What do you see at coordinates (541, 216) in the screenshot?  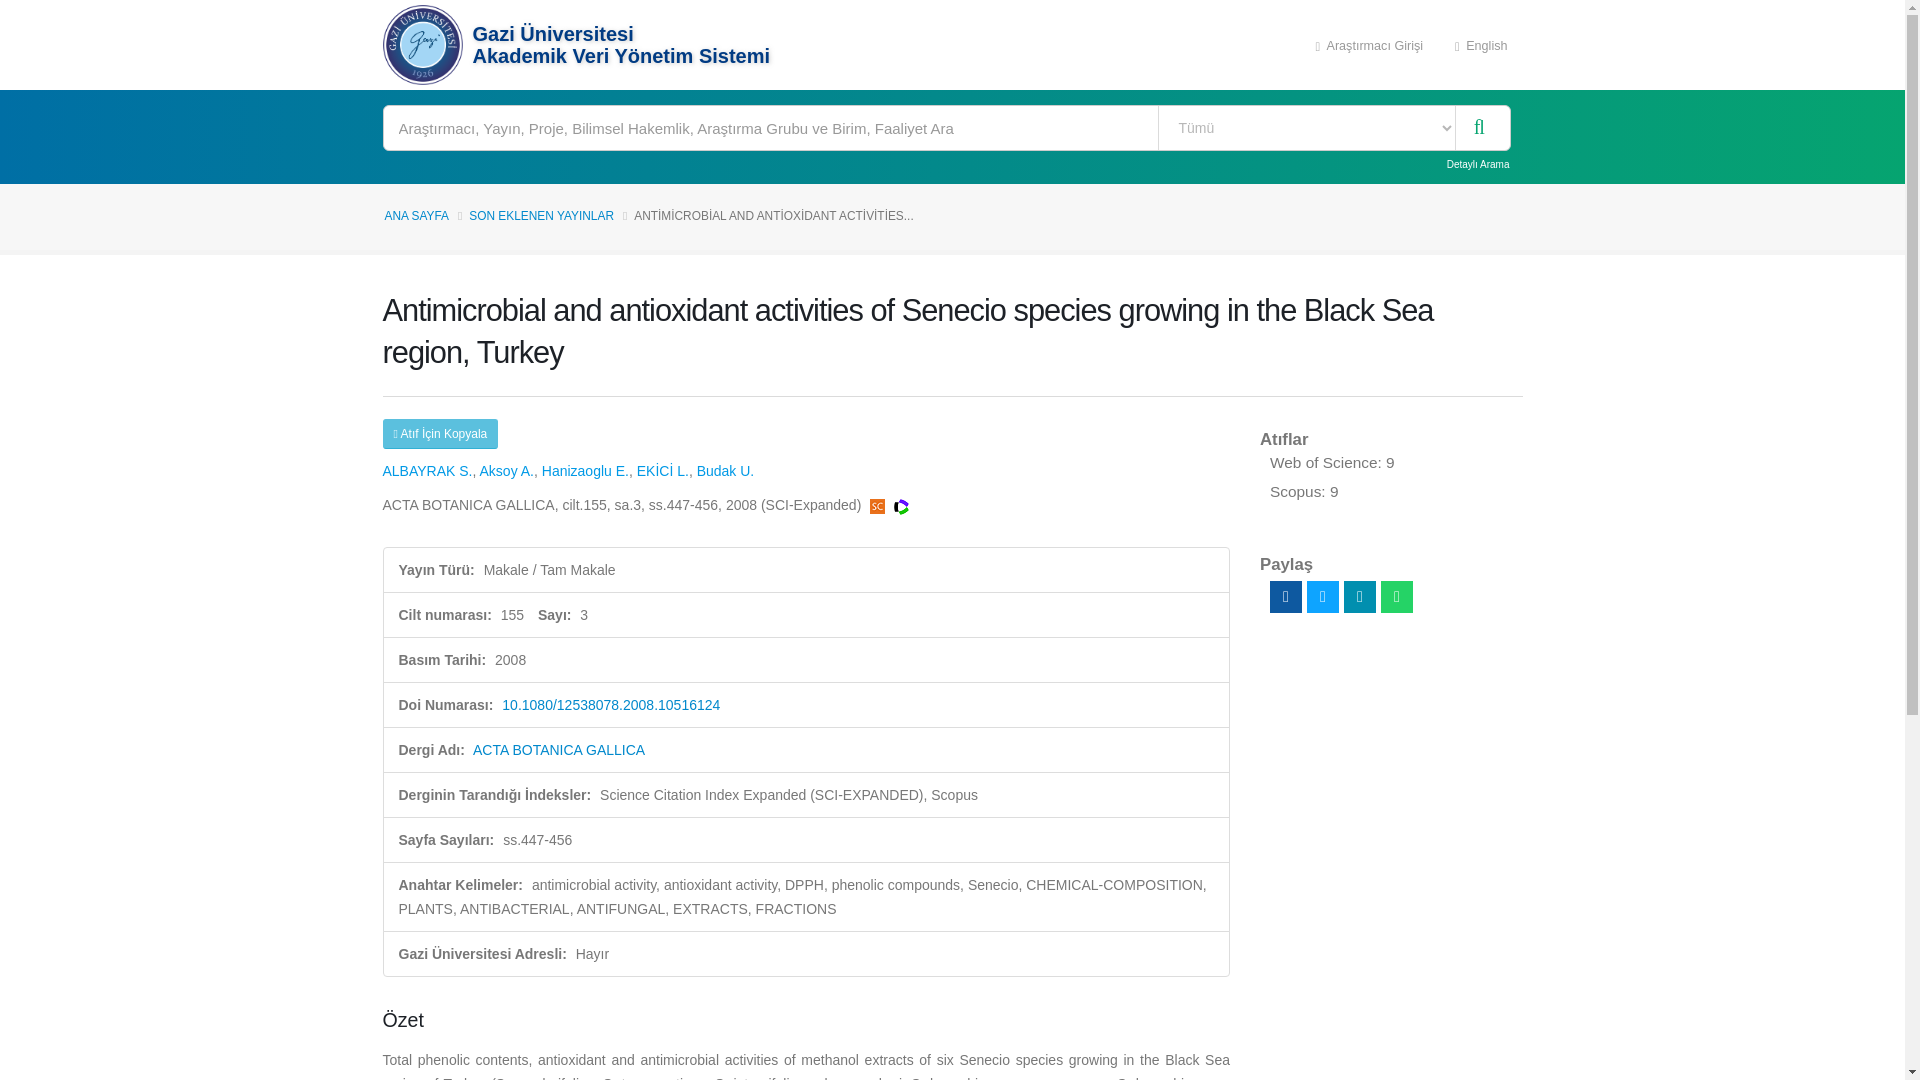 I see `SON EKLENEN YAYINLAR` at bounding box center [541, 216].